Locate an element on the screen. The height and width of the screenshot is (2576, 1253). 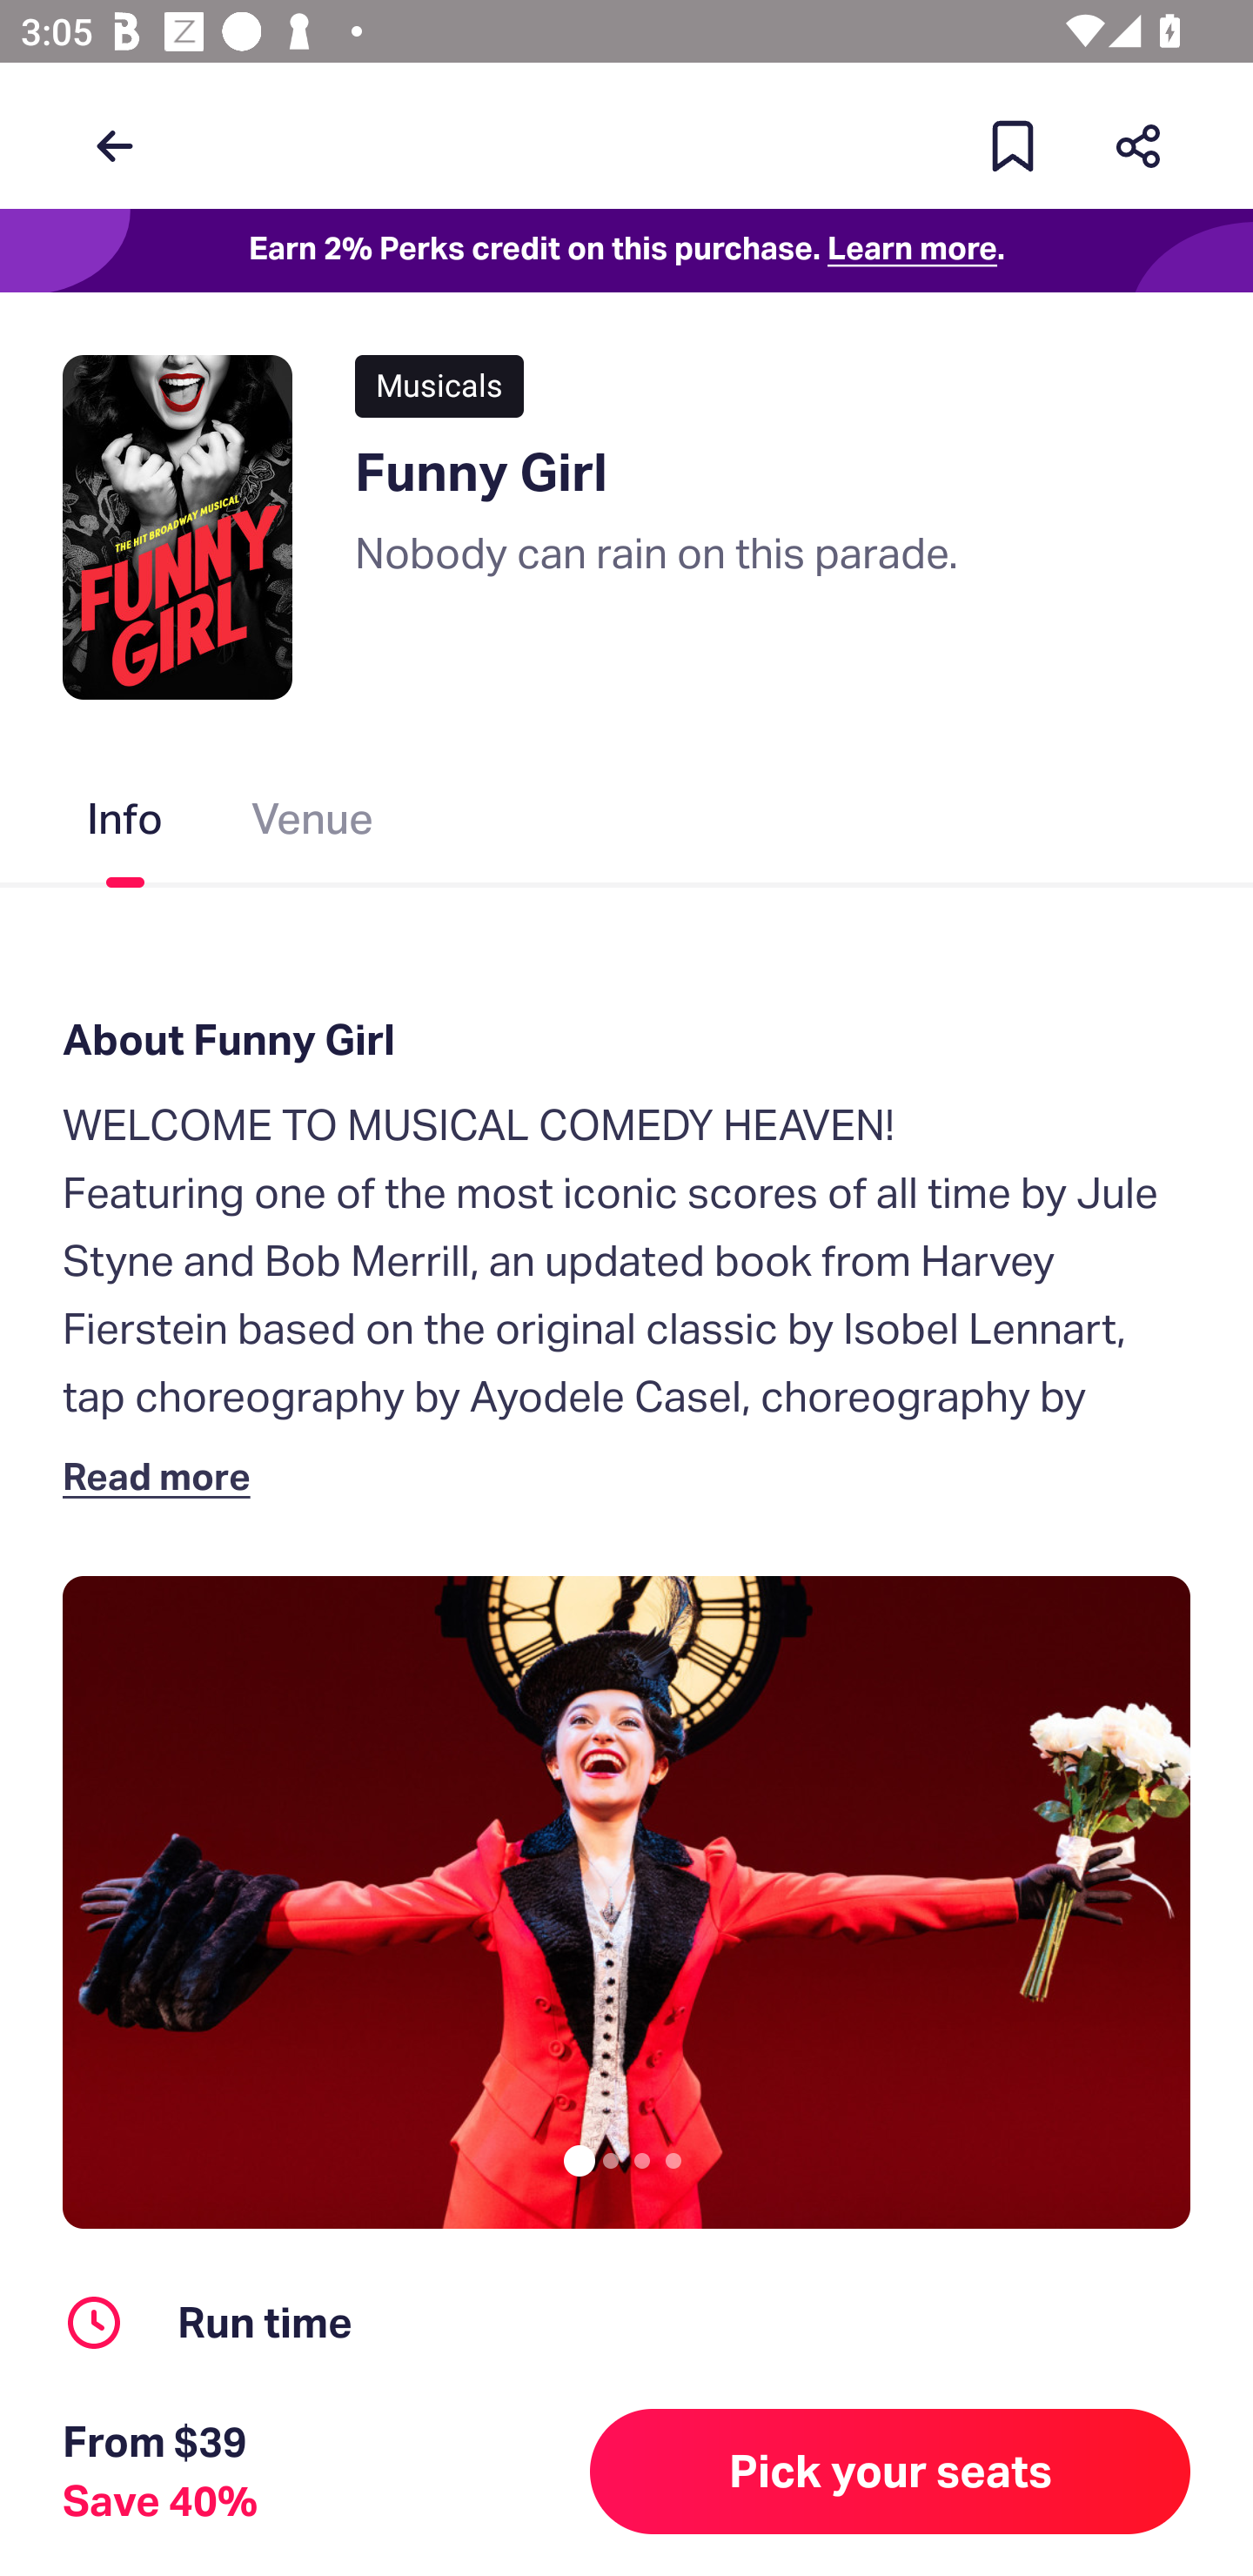
Read more is located at coordinates (163, 1476).